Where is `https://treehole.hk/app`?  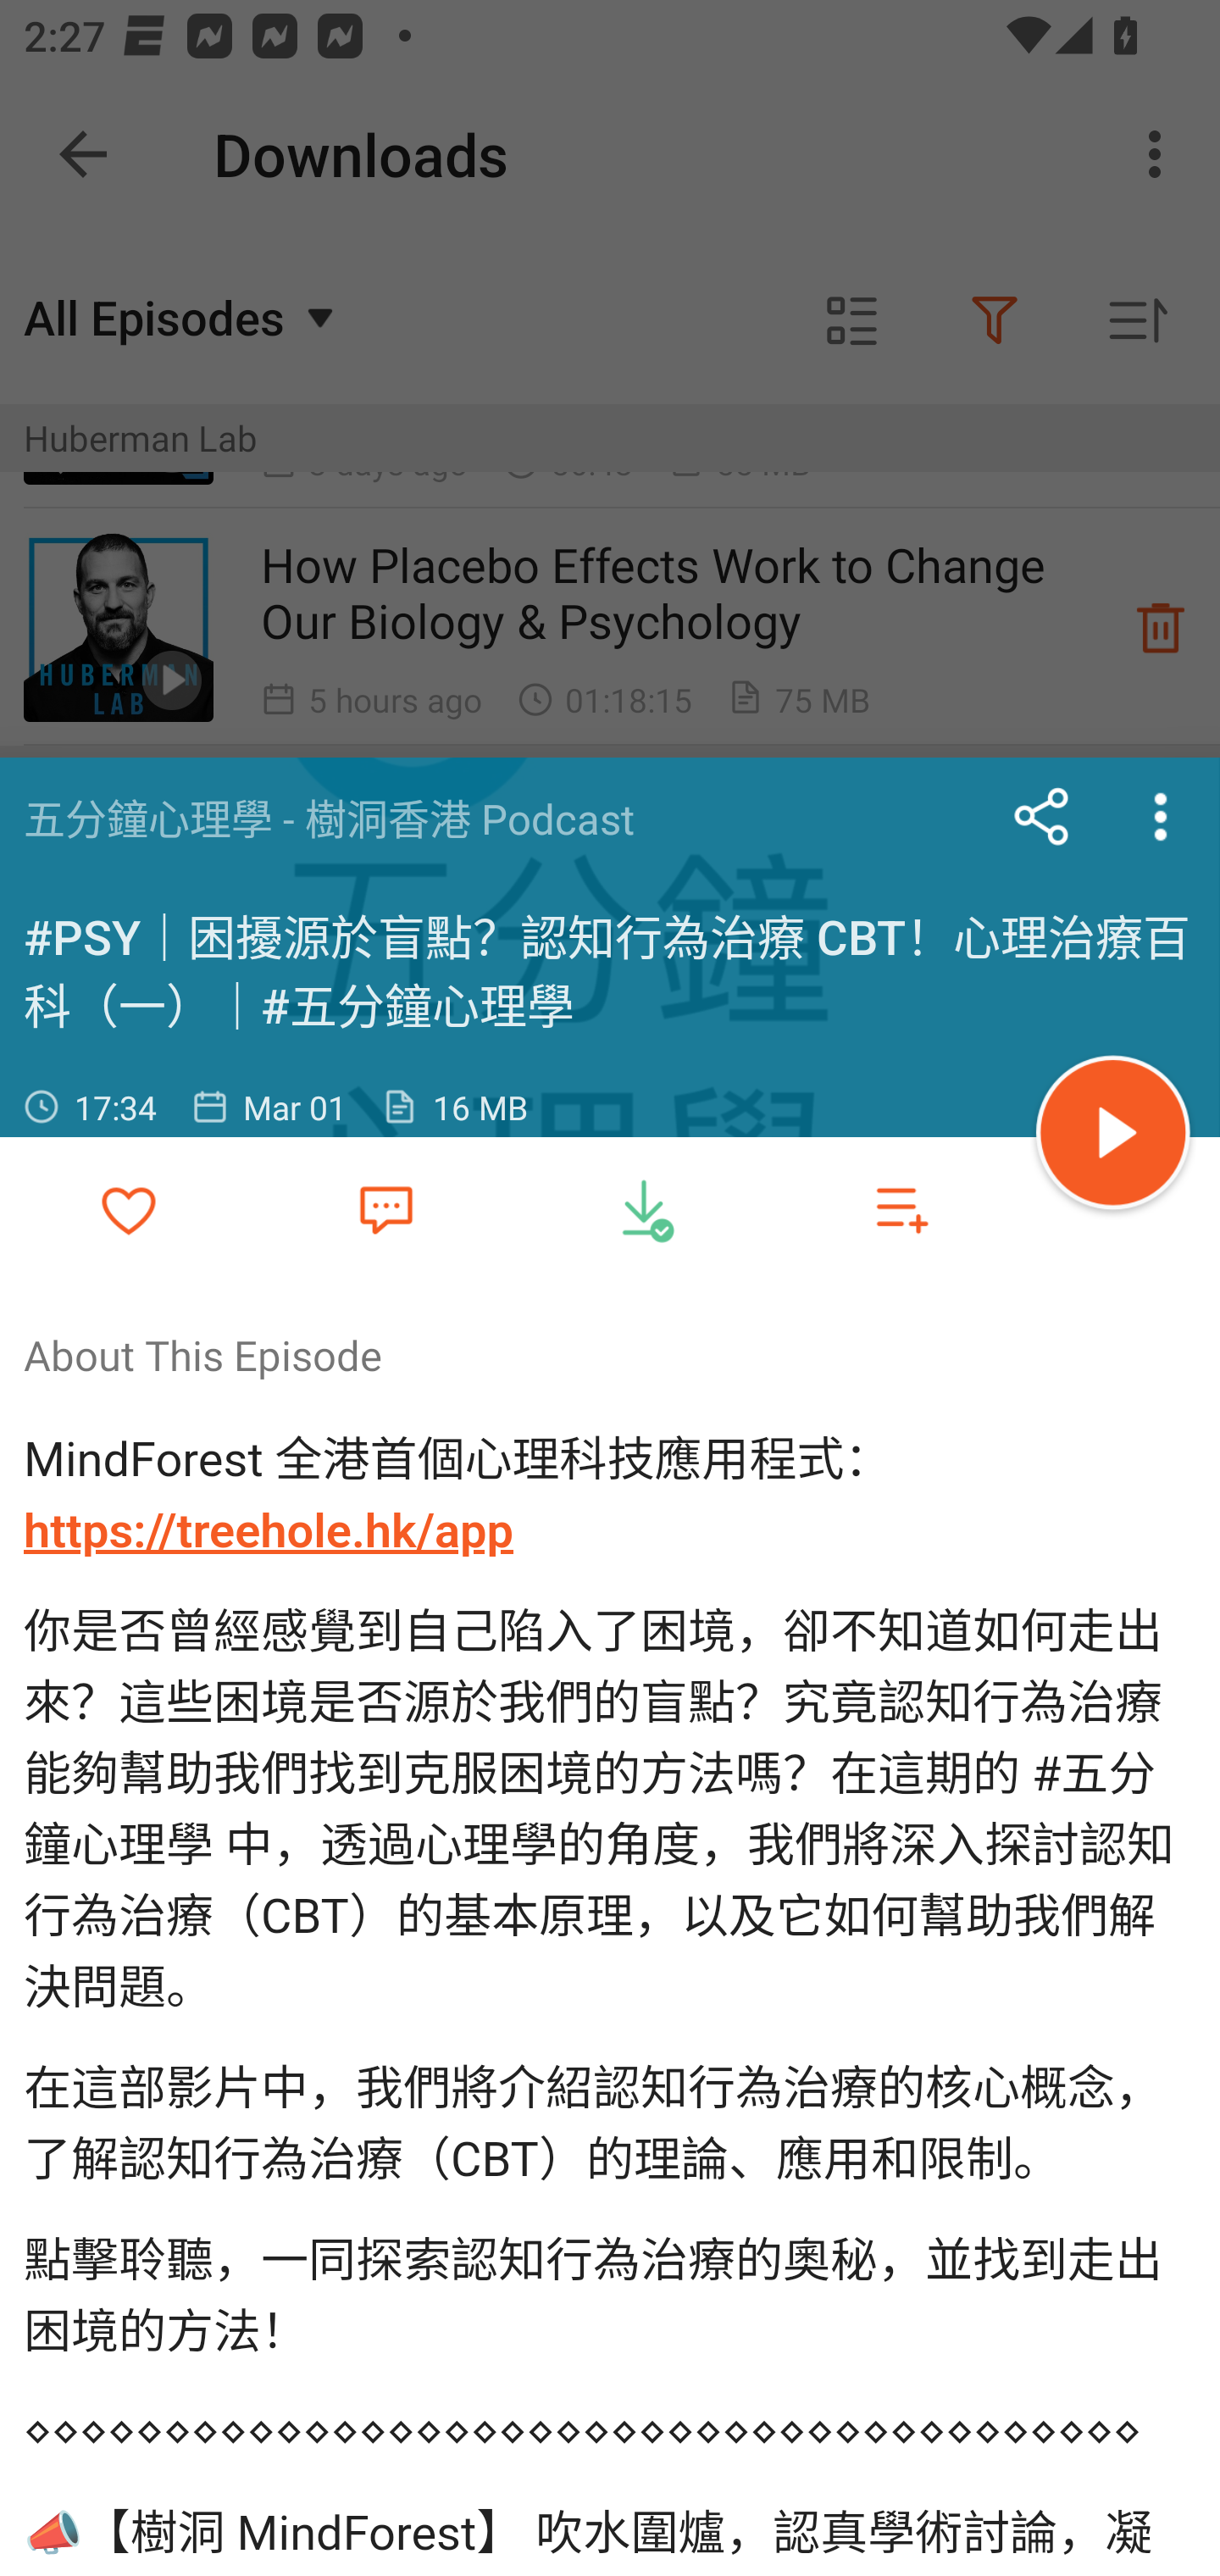
https://treehole.hk/app is located at coordinates (269, 1531).